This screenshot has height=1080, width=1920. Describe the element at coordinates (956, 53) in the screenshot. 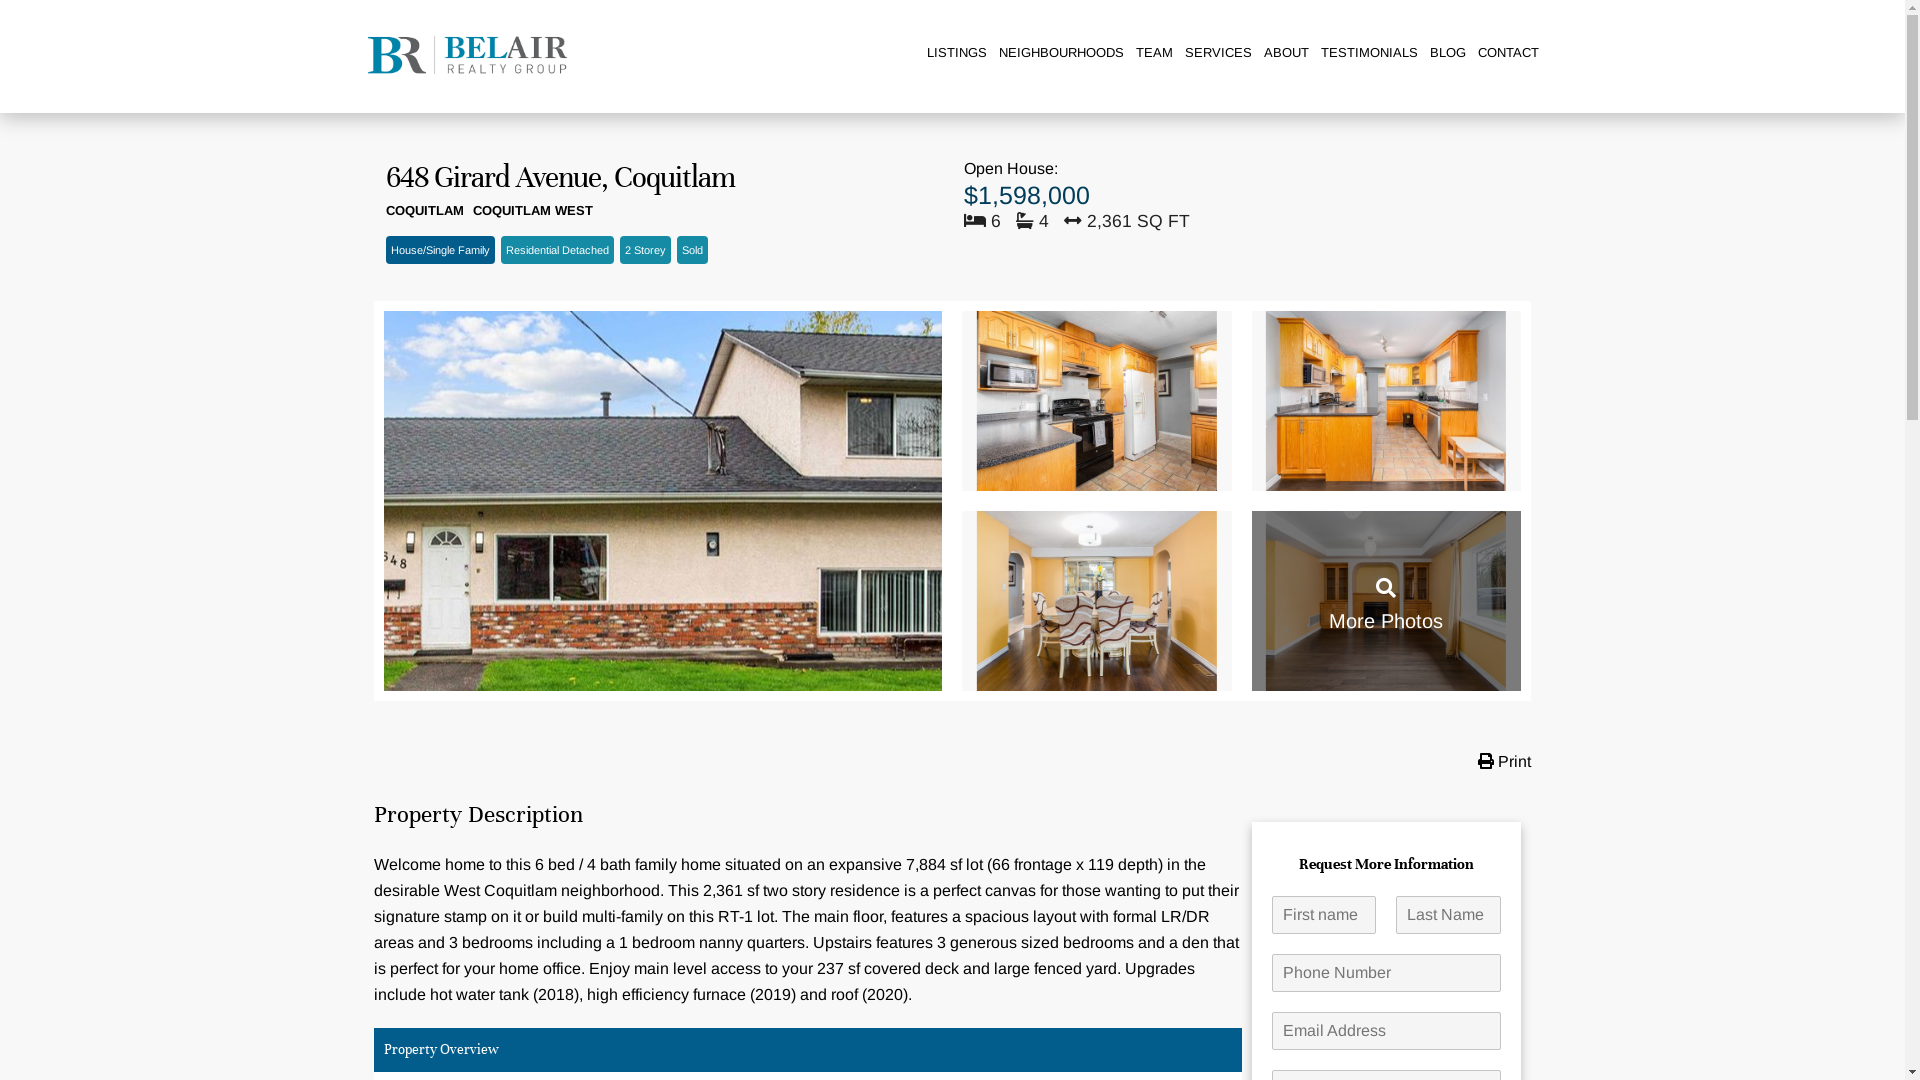

I see `LISTINGS` at that location.